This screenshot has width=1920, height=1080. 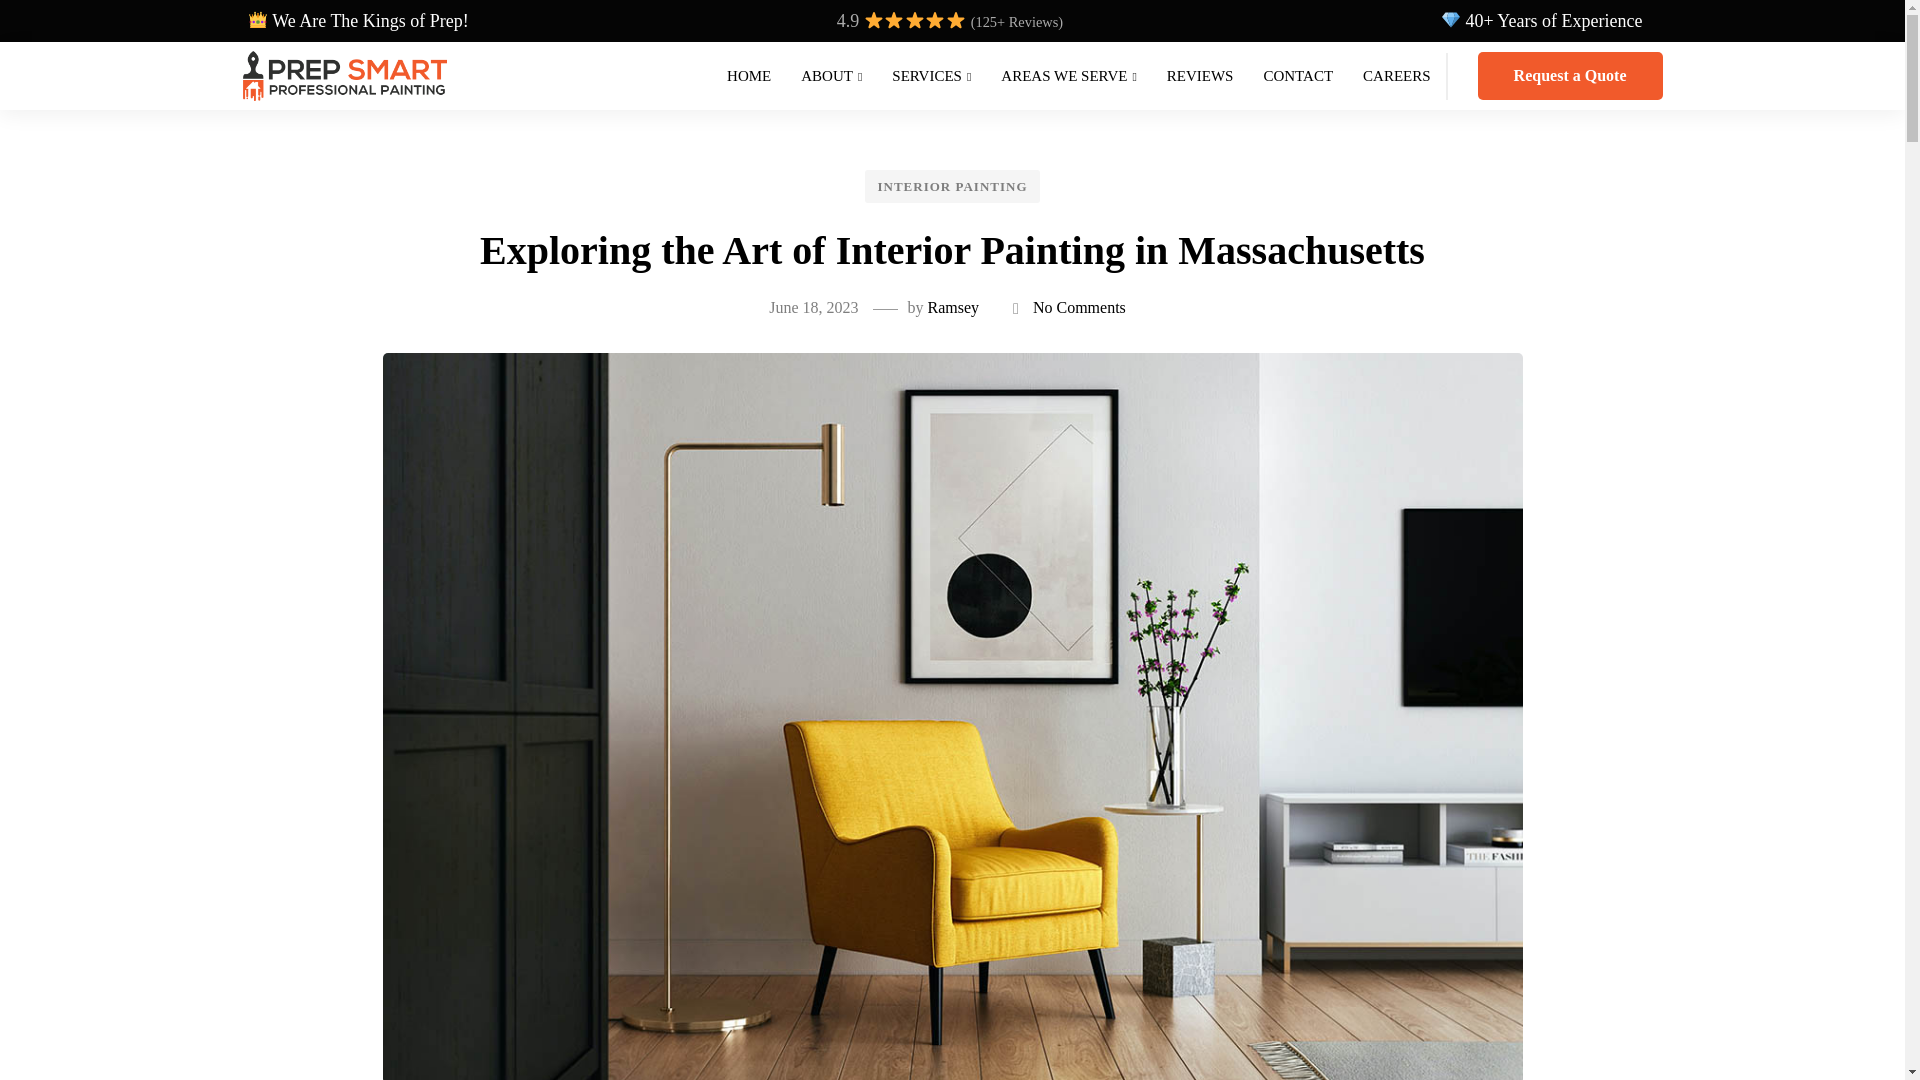 I want to click on AREAS WE SERVE, so click(x=1068, y=76).